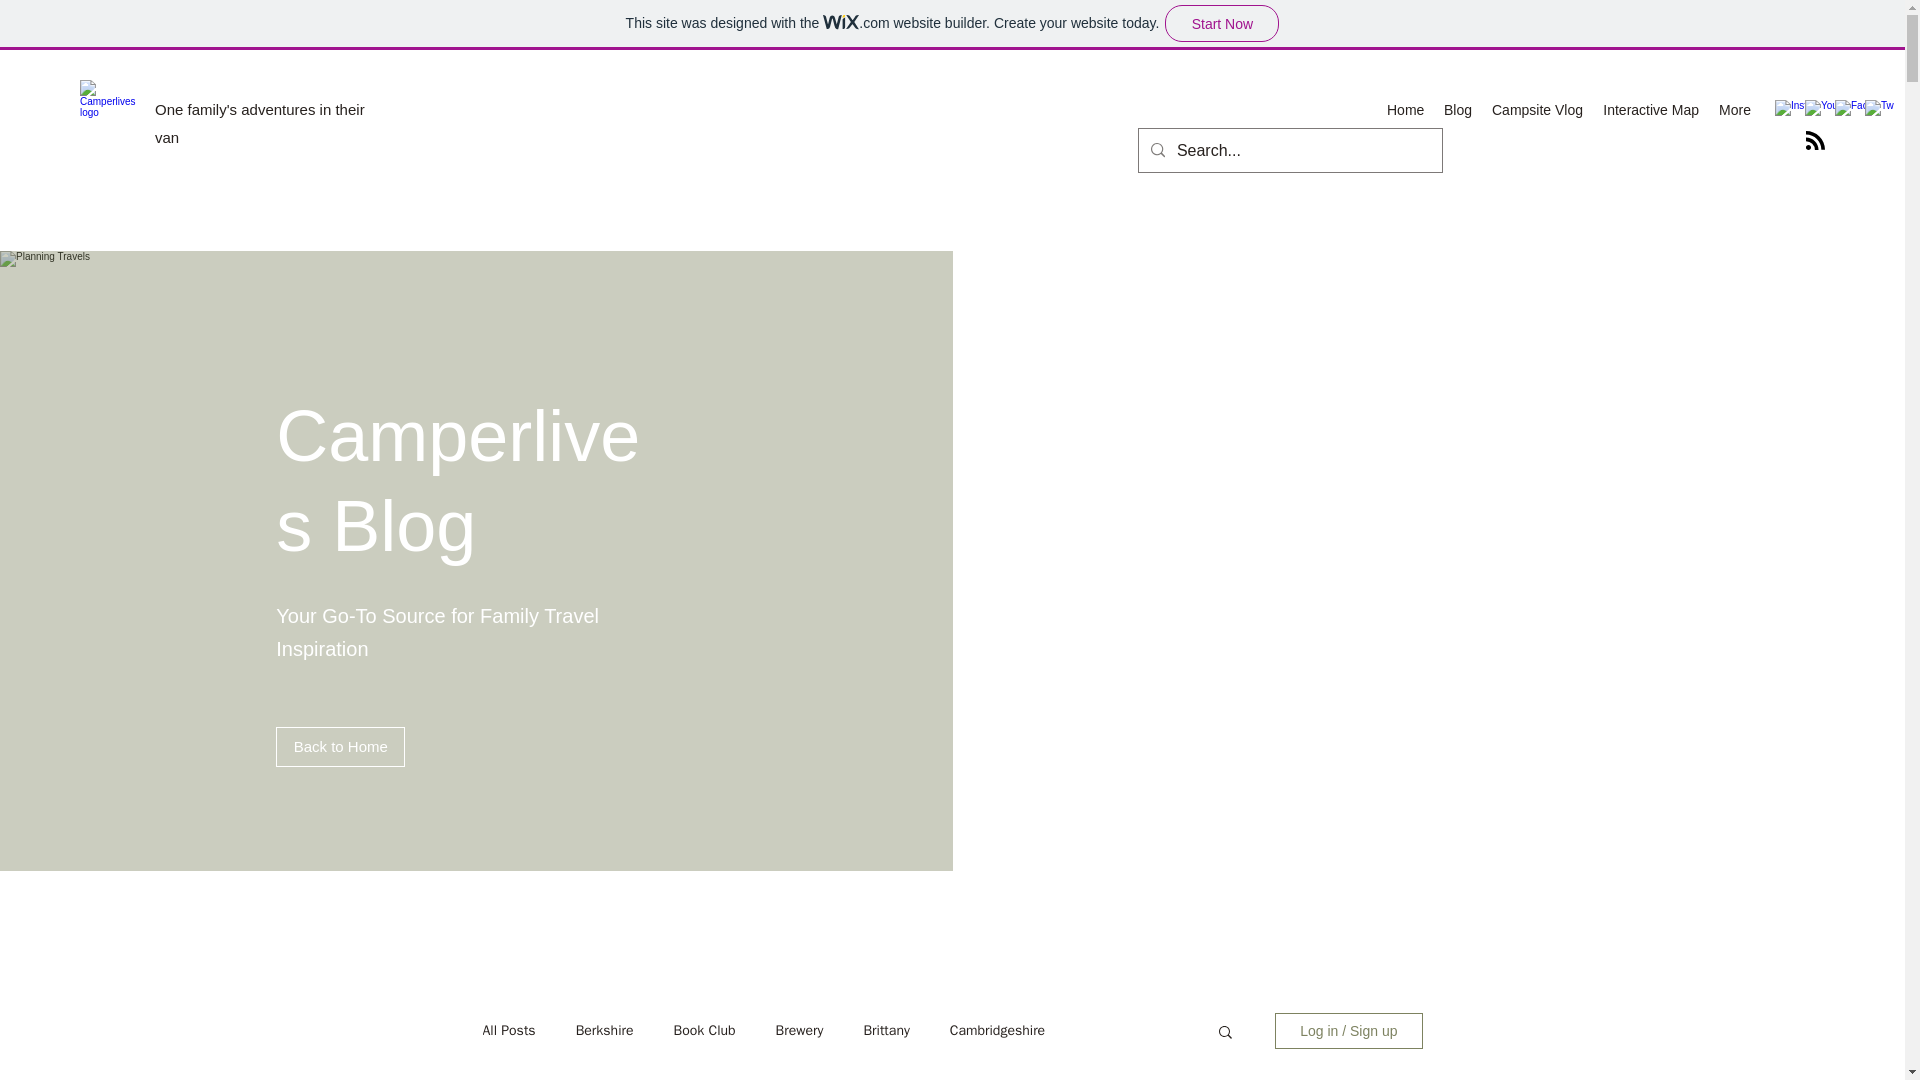  Describe the element at coordinates (704, 1030) in the screenshot. I see `Book Club` at that location.